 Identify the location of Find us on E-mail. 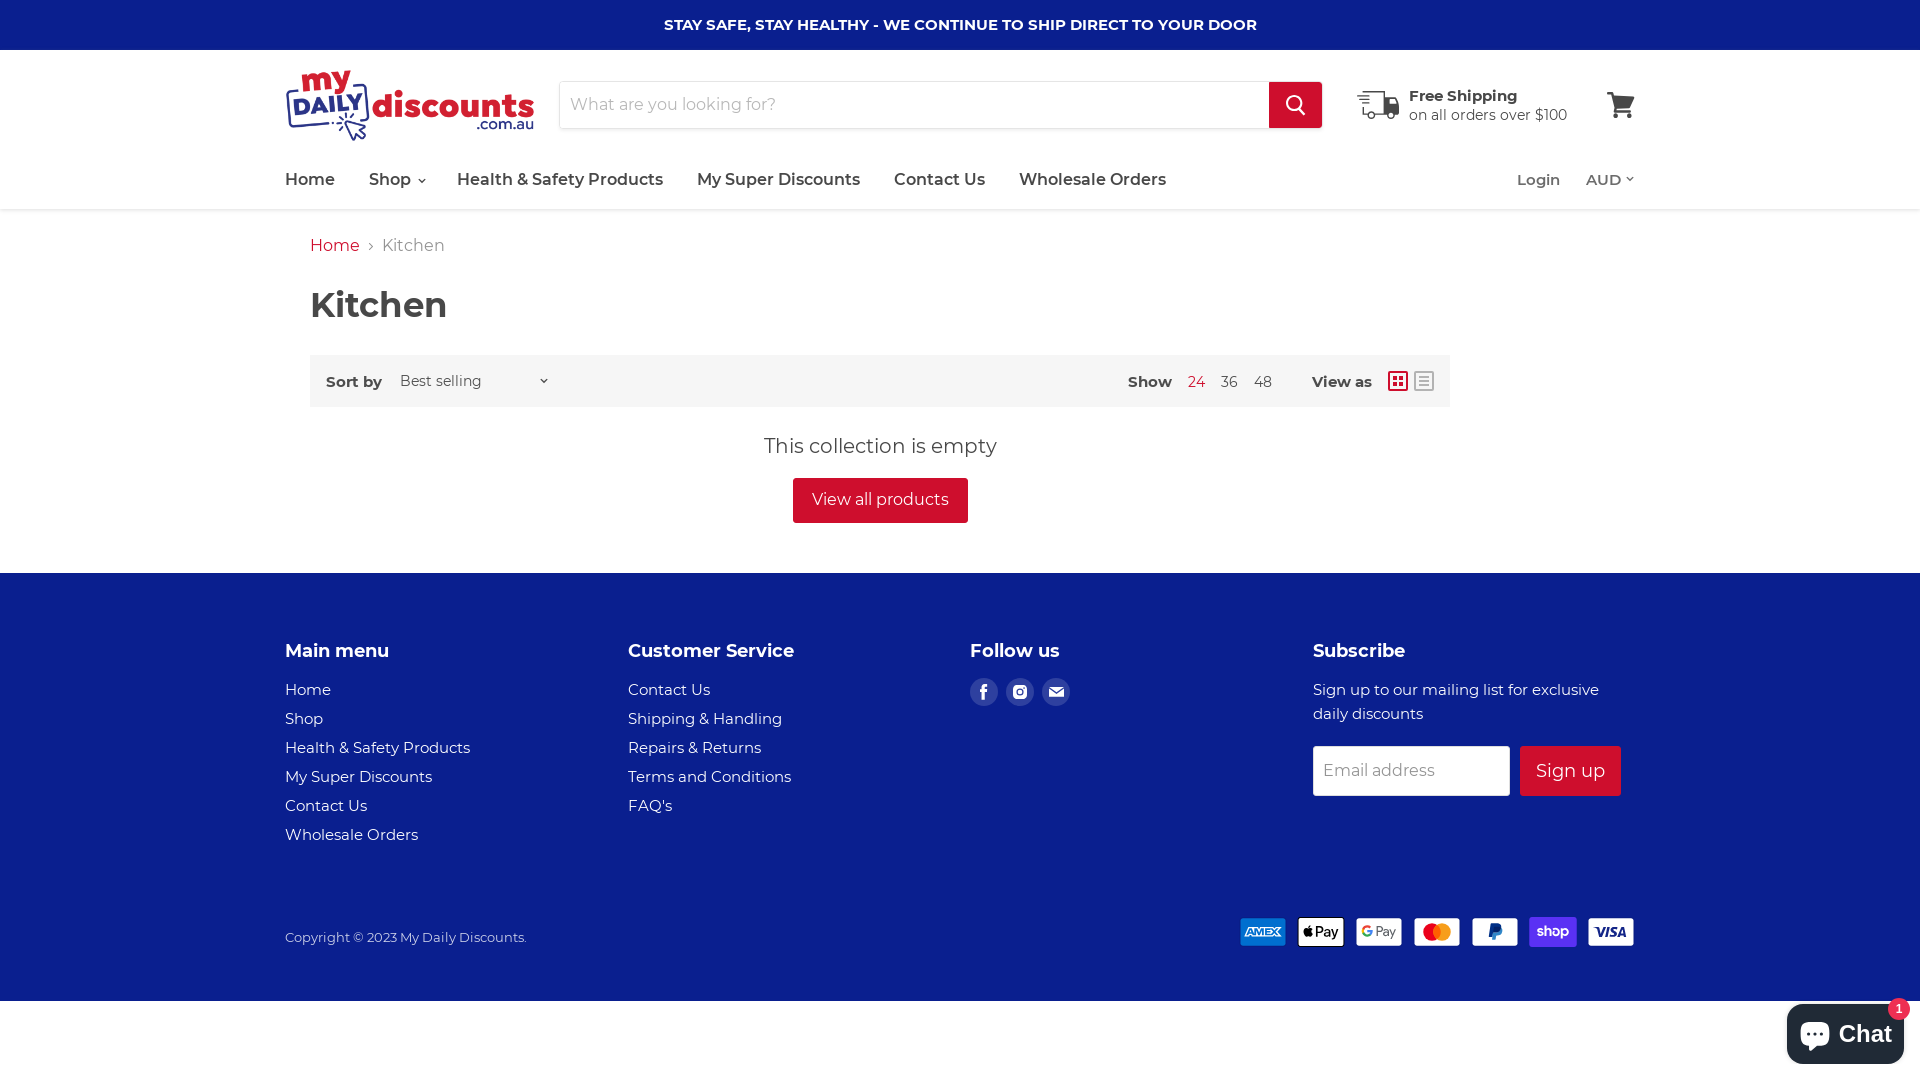
(1056, 692).